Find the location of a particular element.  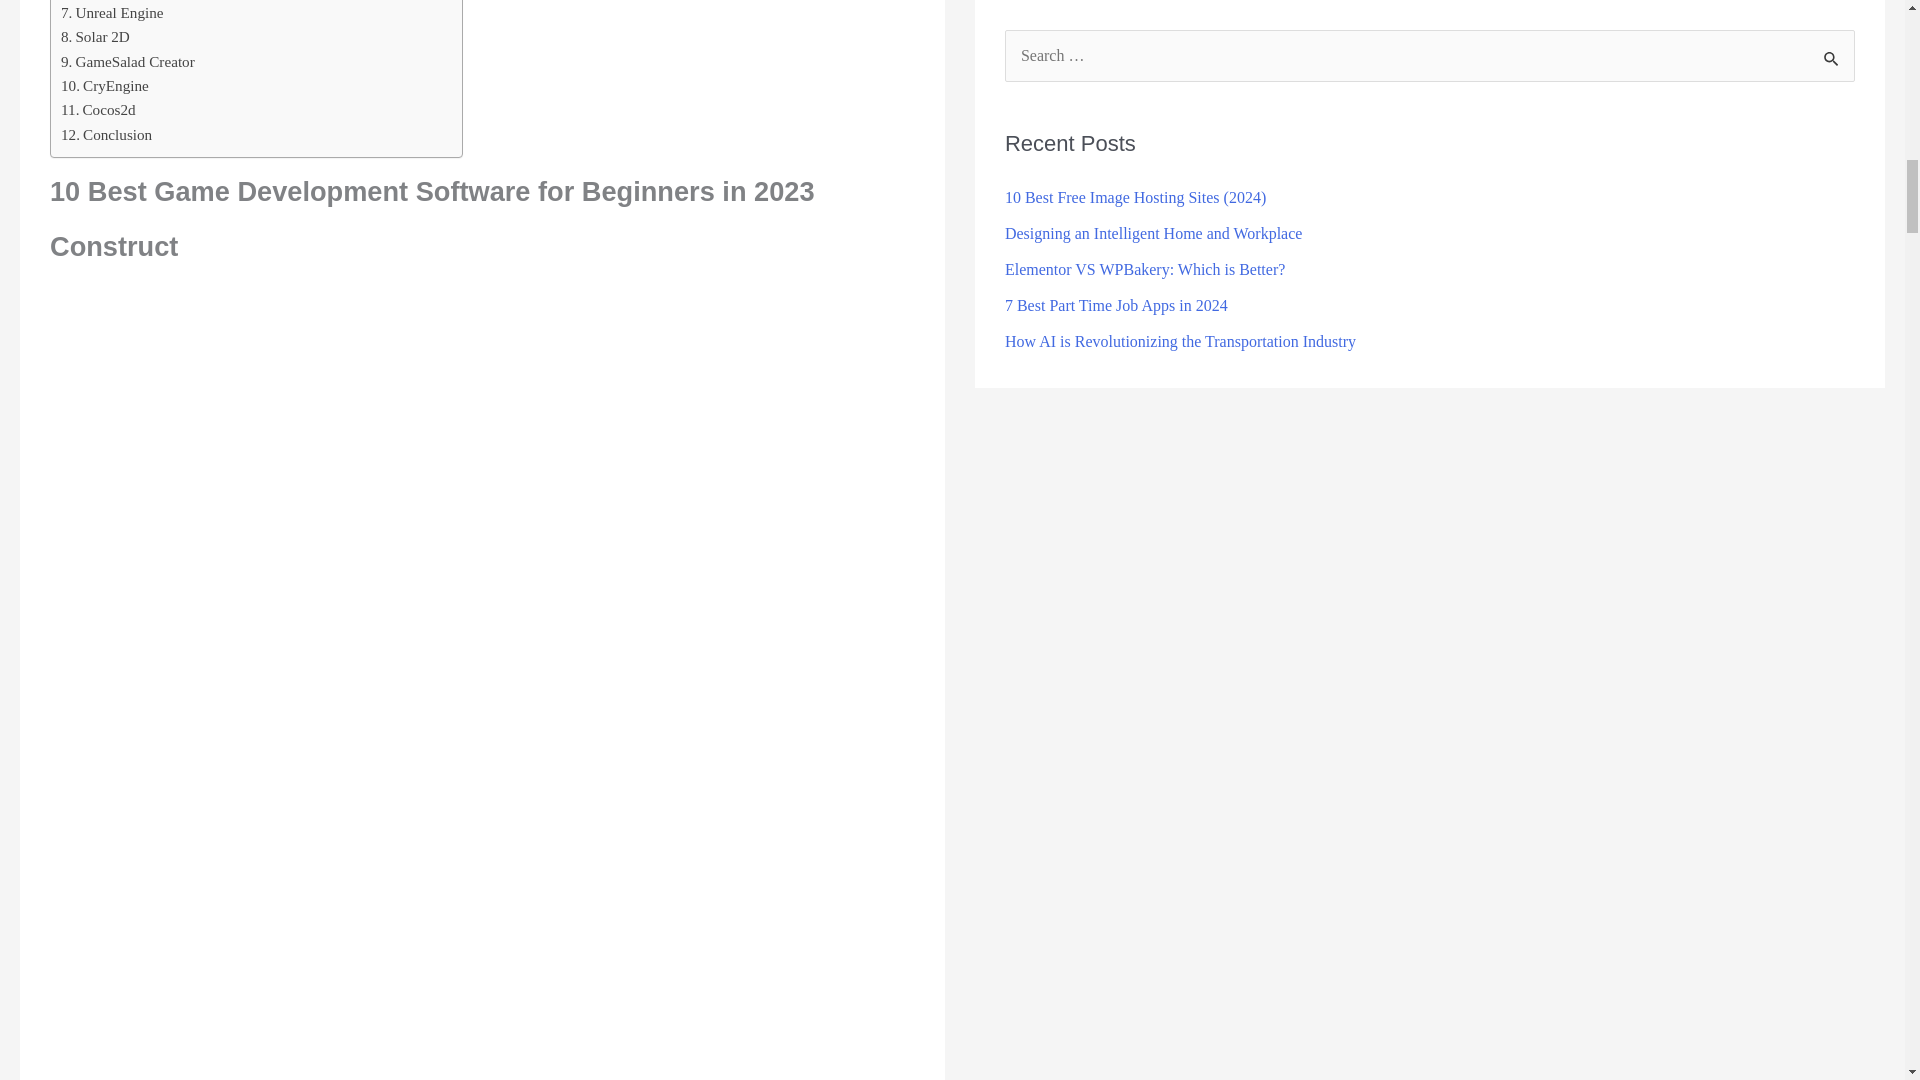

GameSalad Creator is located at coordinates (128, 62).